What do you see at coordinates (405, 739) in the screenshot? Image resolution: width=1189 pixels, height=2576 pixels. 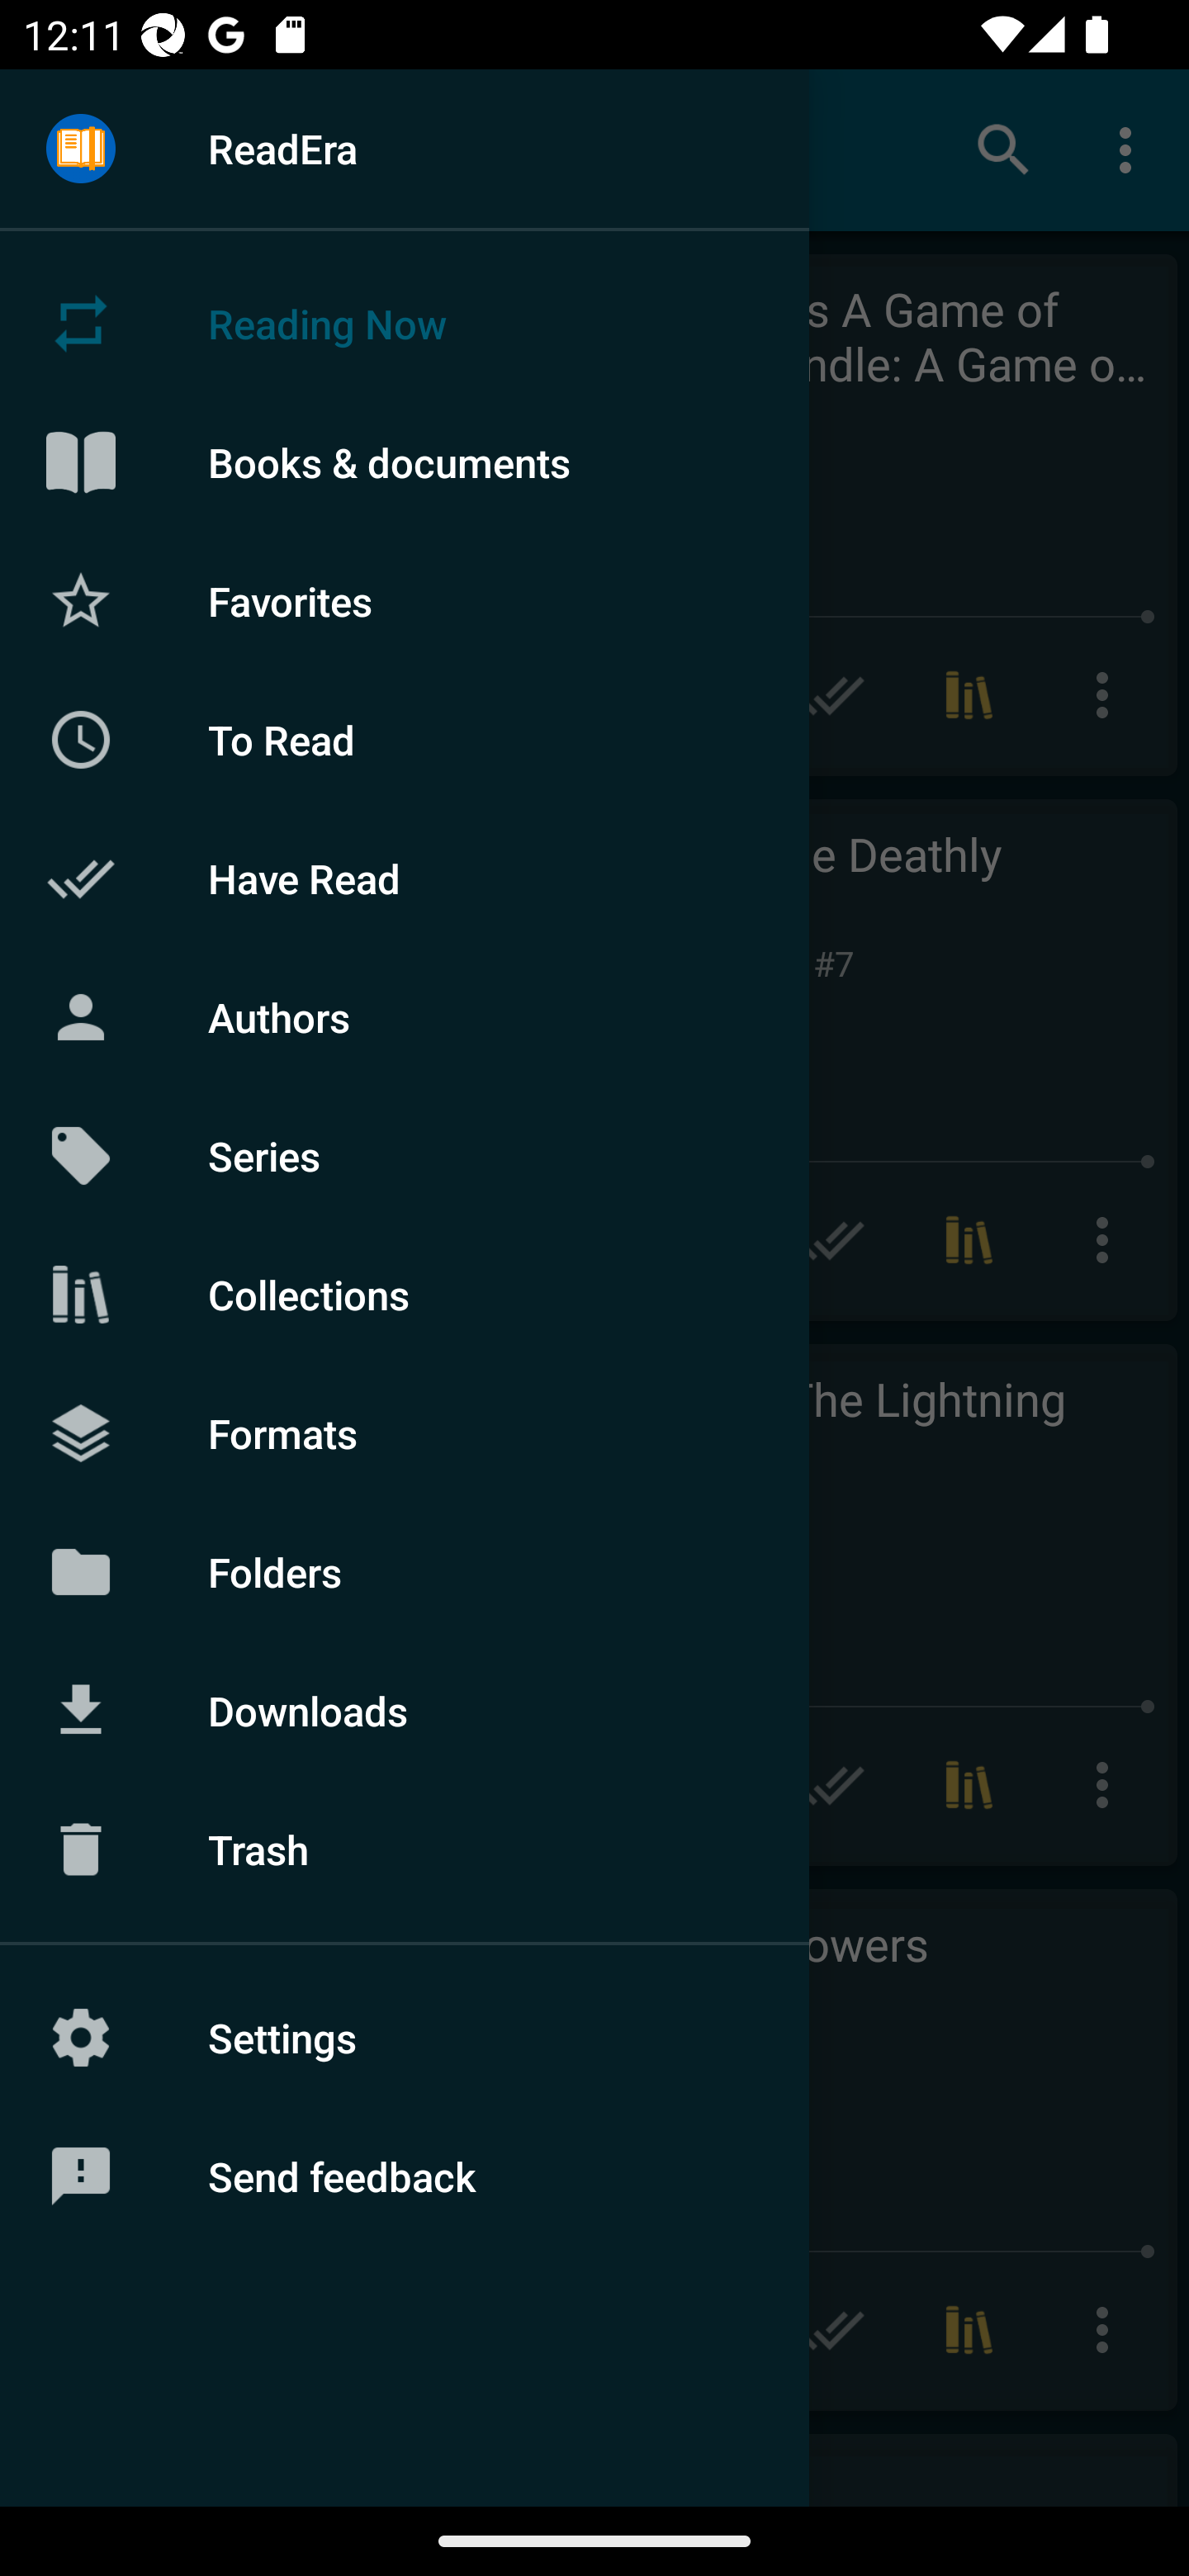 I see `To Read` at bounding box center [405, 739].